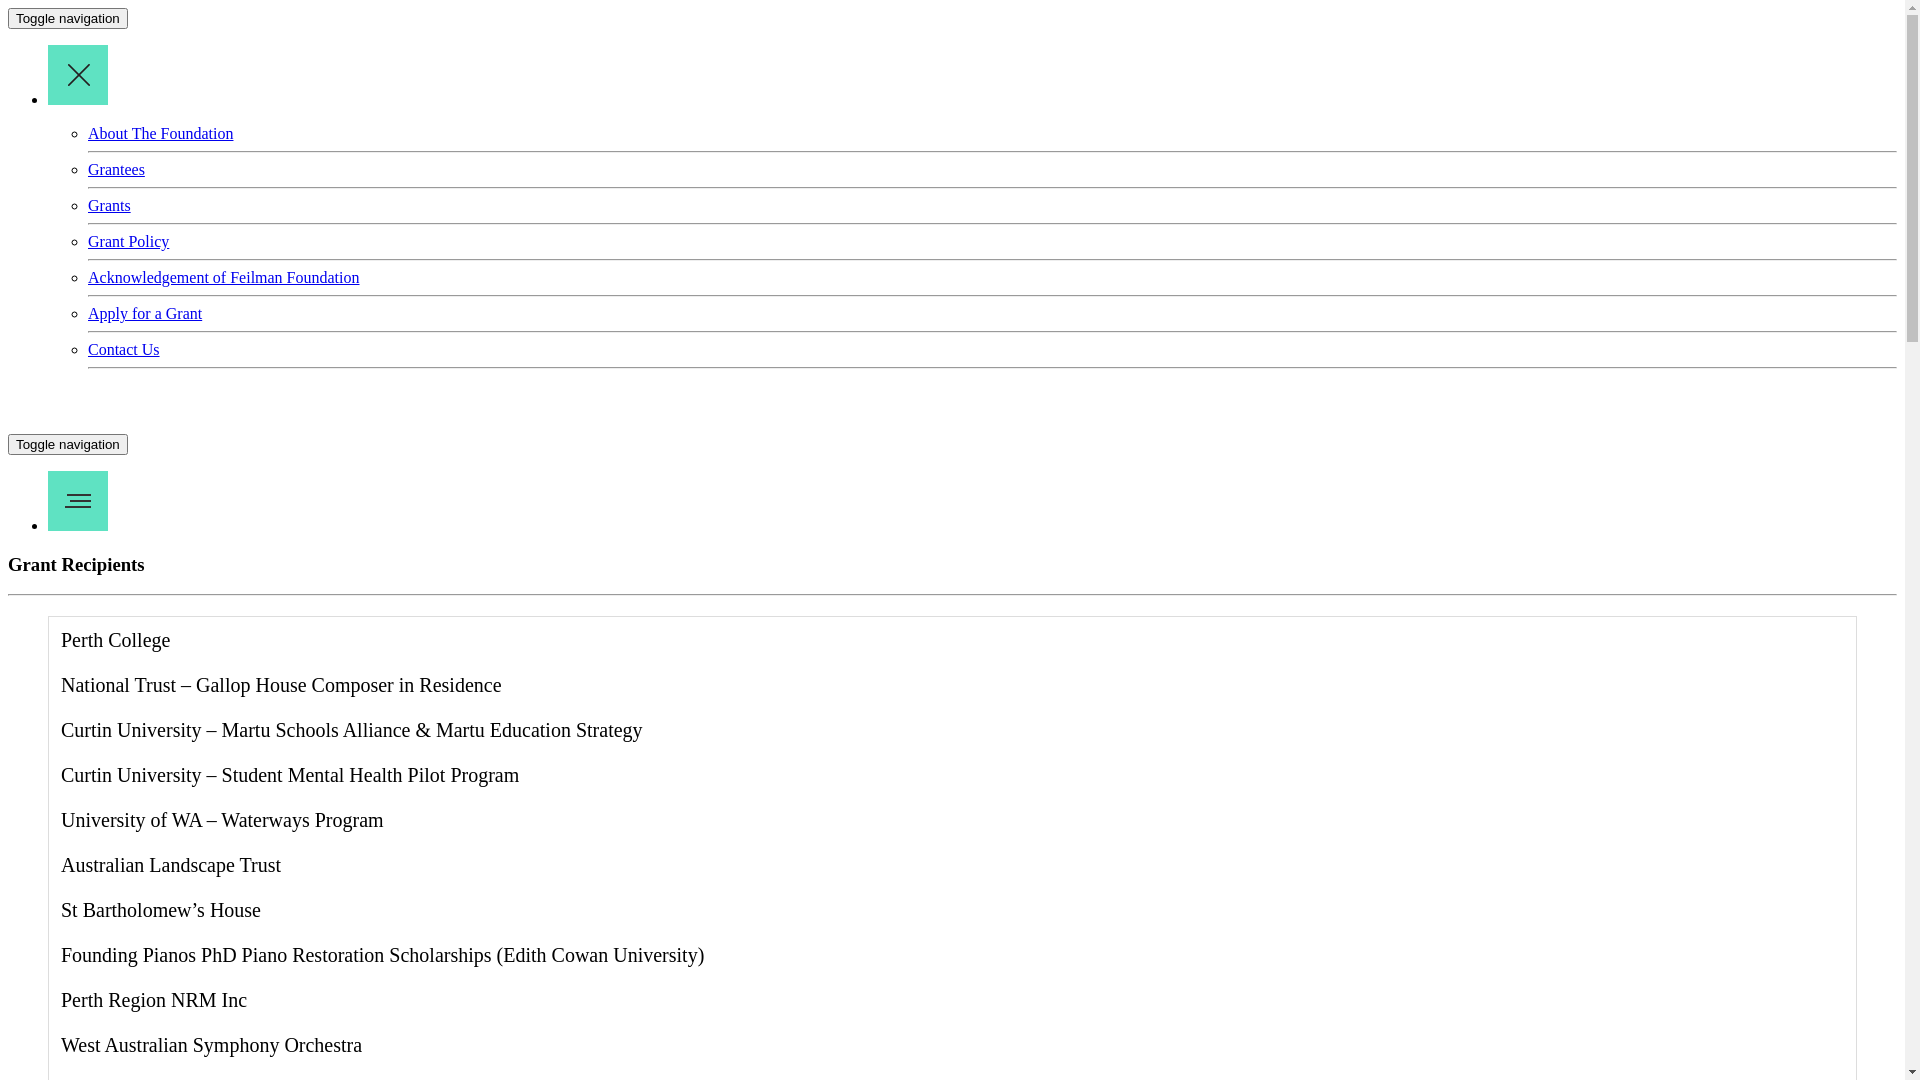  I want to click on About The Foundation, so click(160, 134).